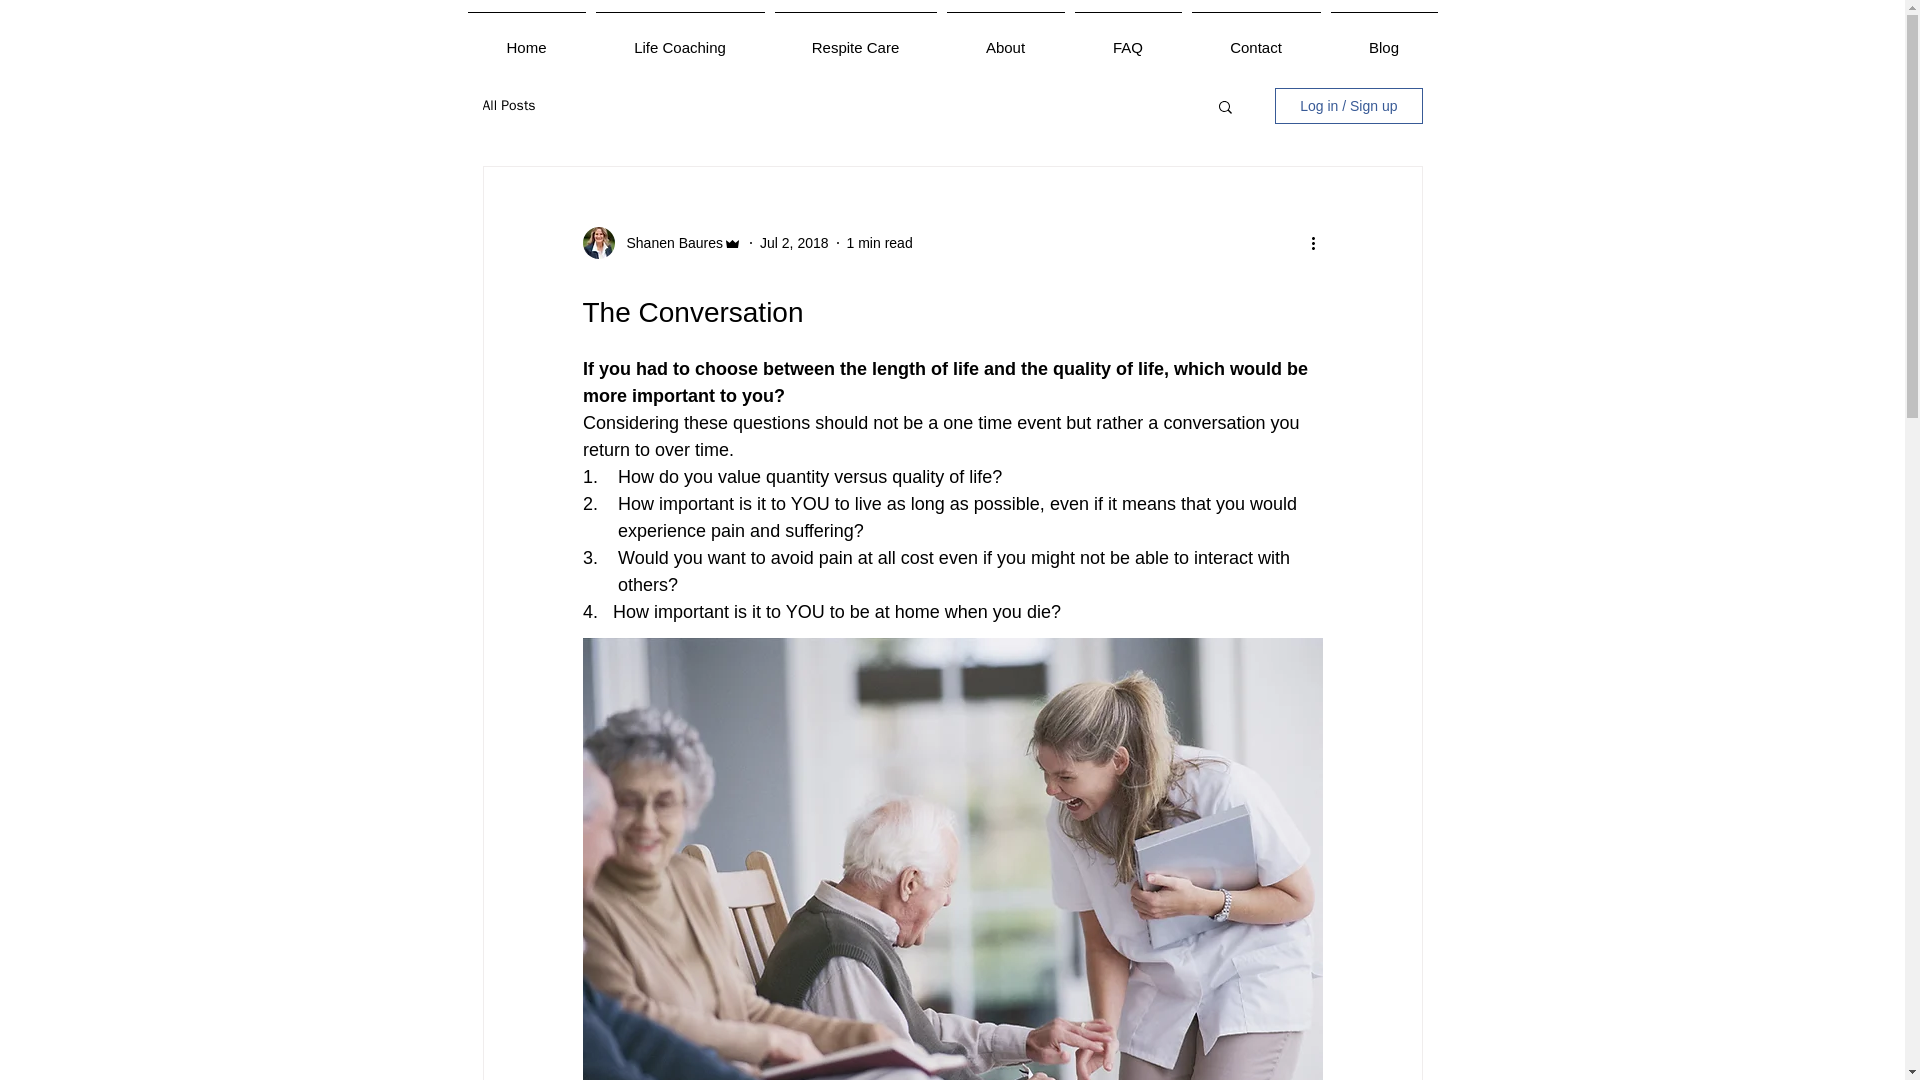  Describe the element at coordinates (679, 38) in the screenshot. I see `Life Coaching` at that location.